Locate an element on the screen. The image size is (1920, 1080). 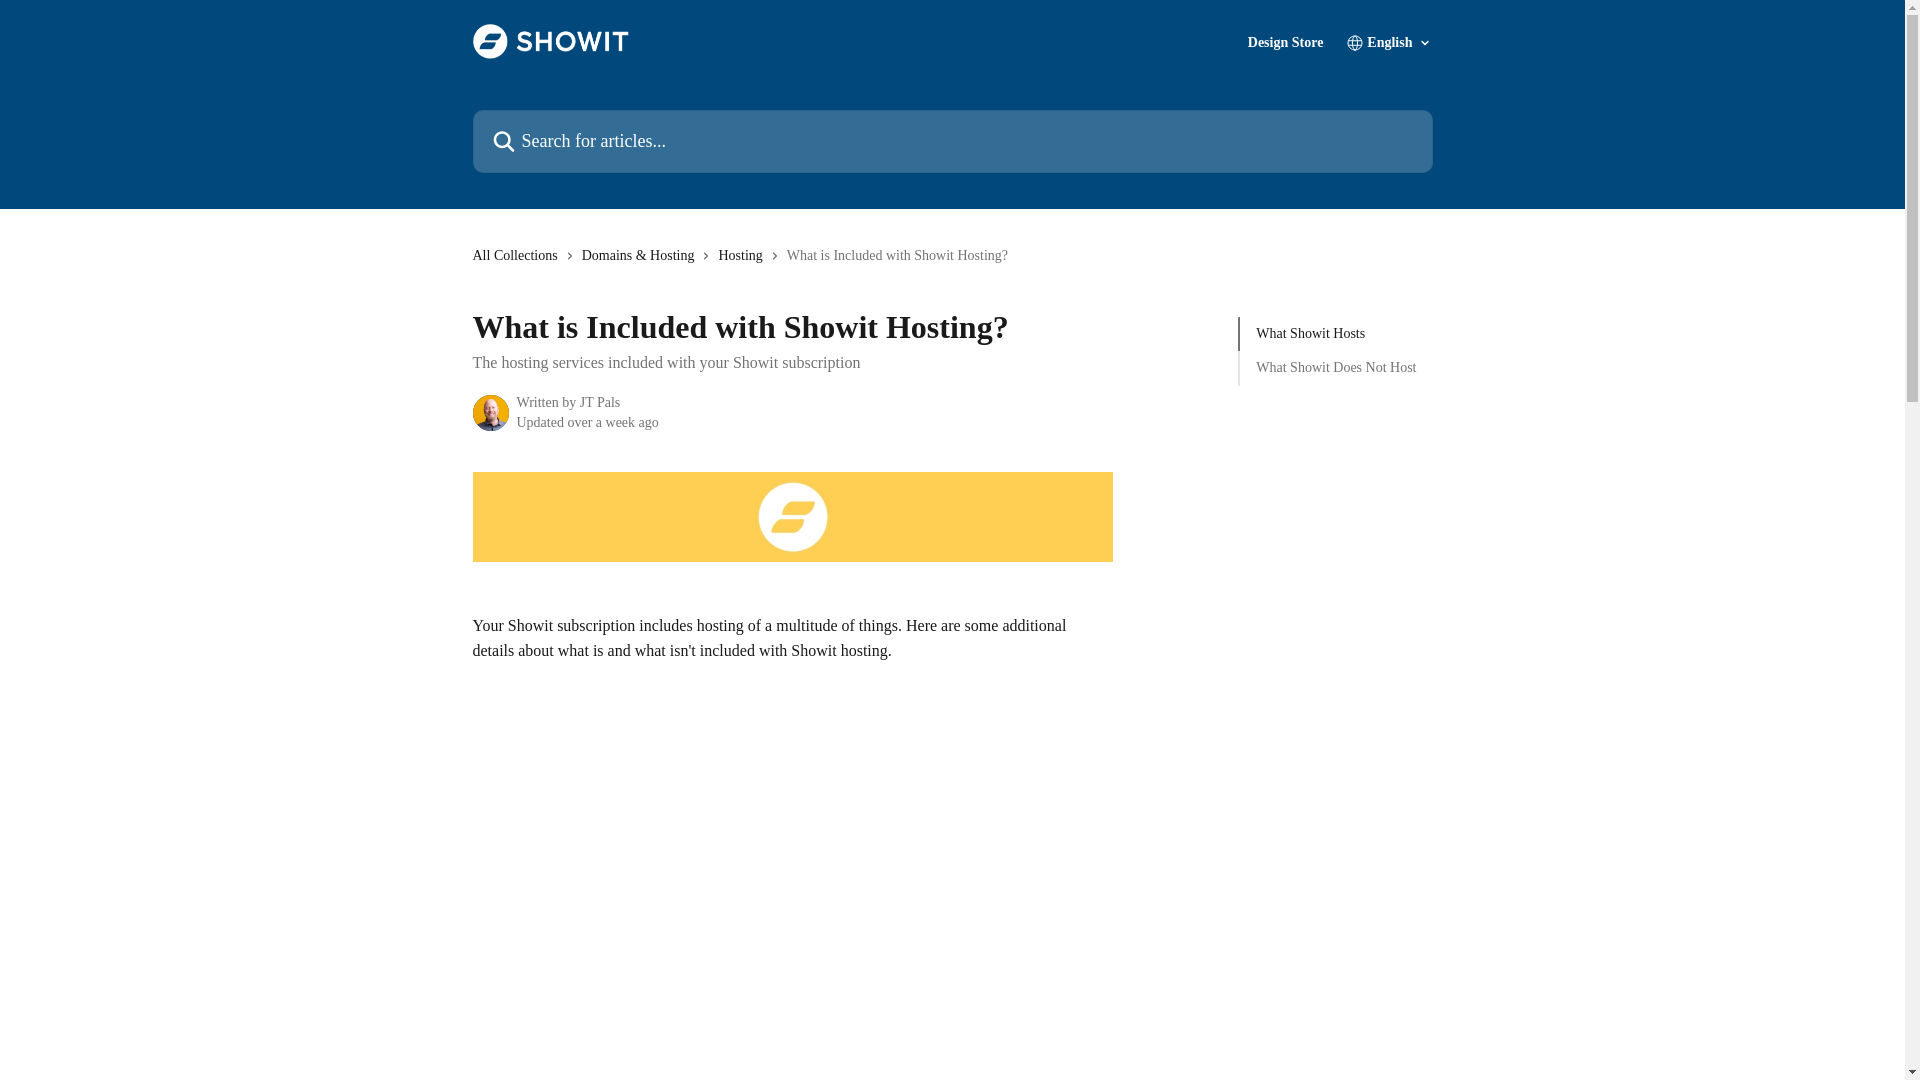
Design Store is located at coordinates (1286, 42).